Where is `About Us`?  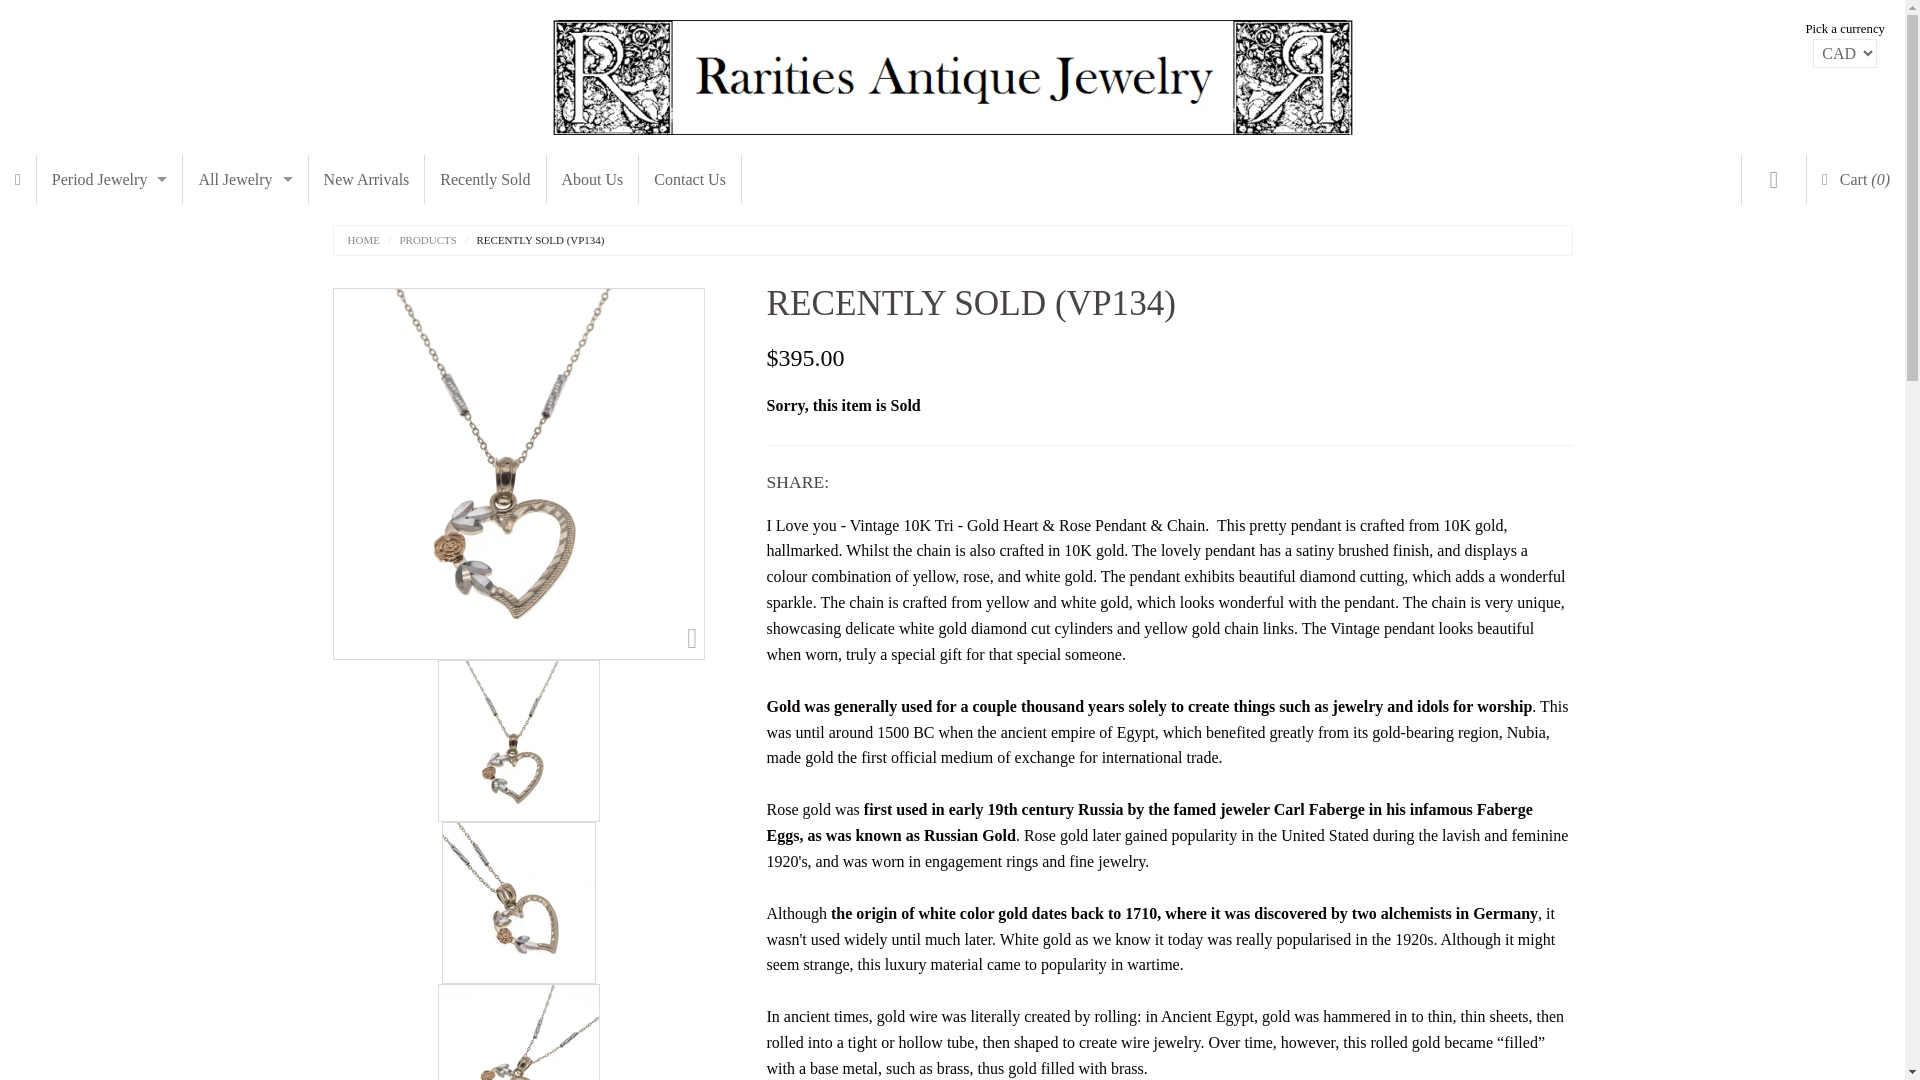
About Us is located at coordinates (593, 180).